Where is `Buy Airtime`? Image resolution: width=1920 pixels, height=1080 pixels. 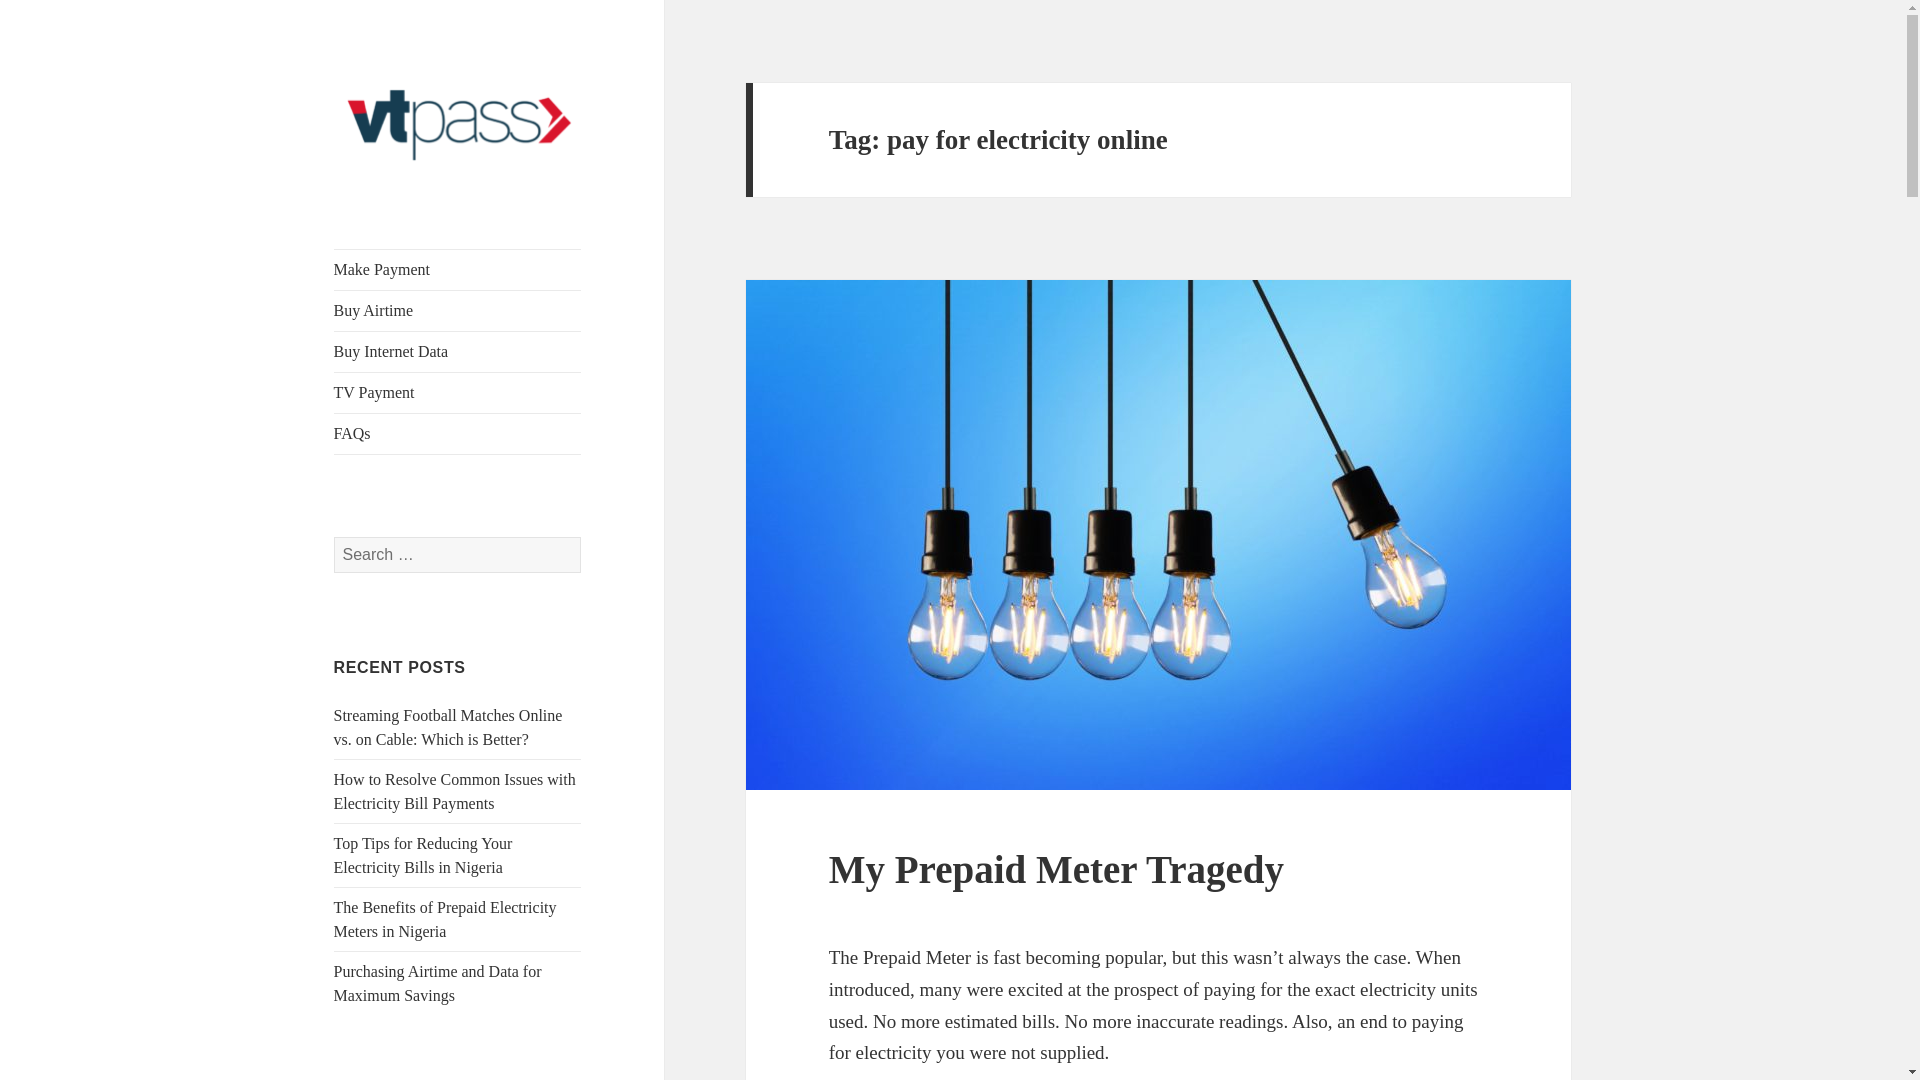 Buy Airtime is located at coordinates (458, 310).